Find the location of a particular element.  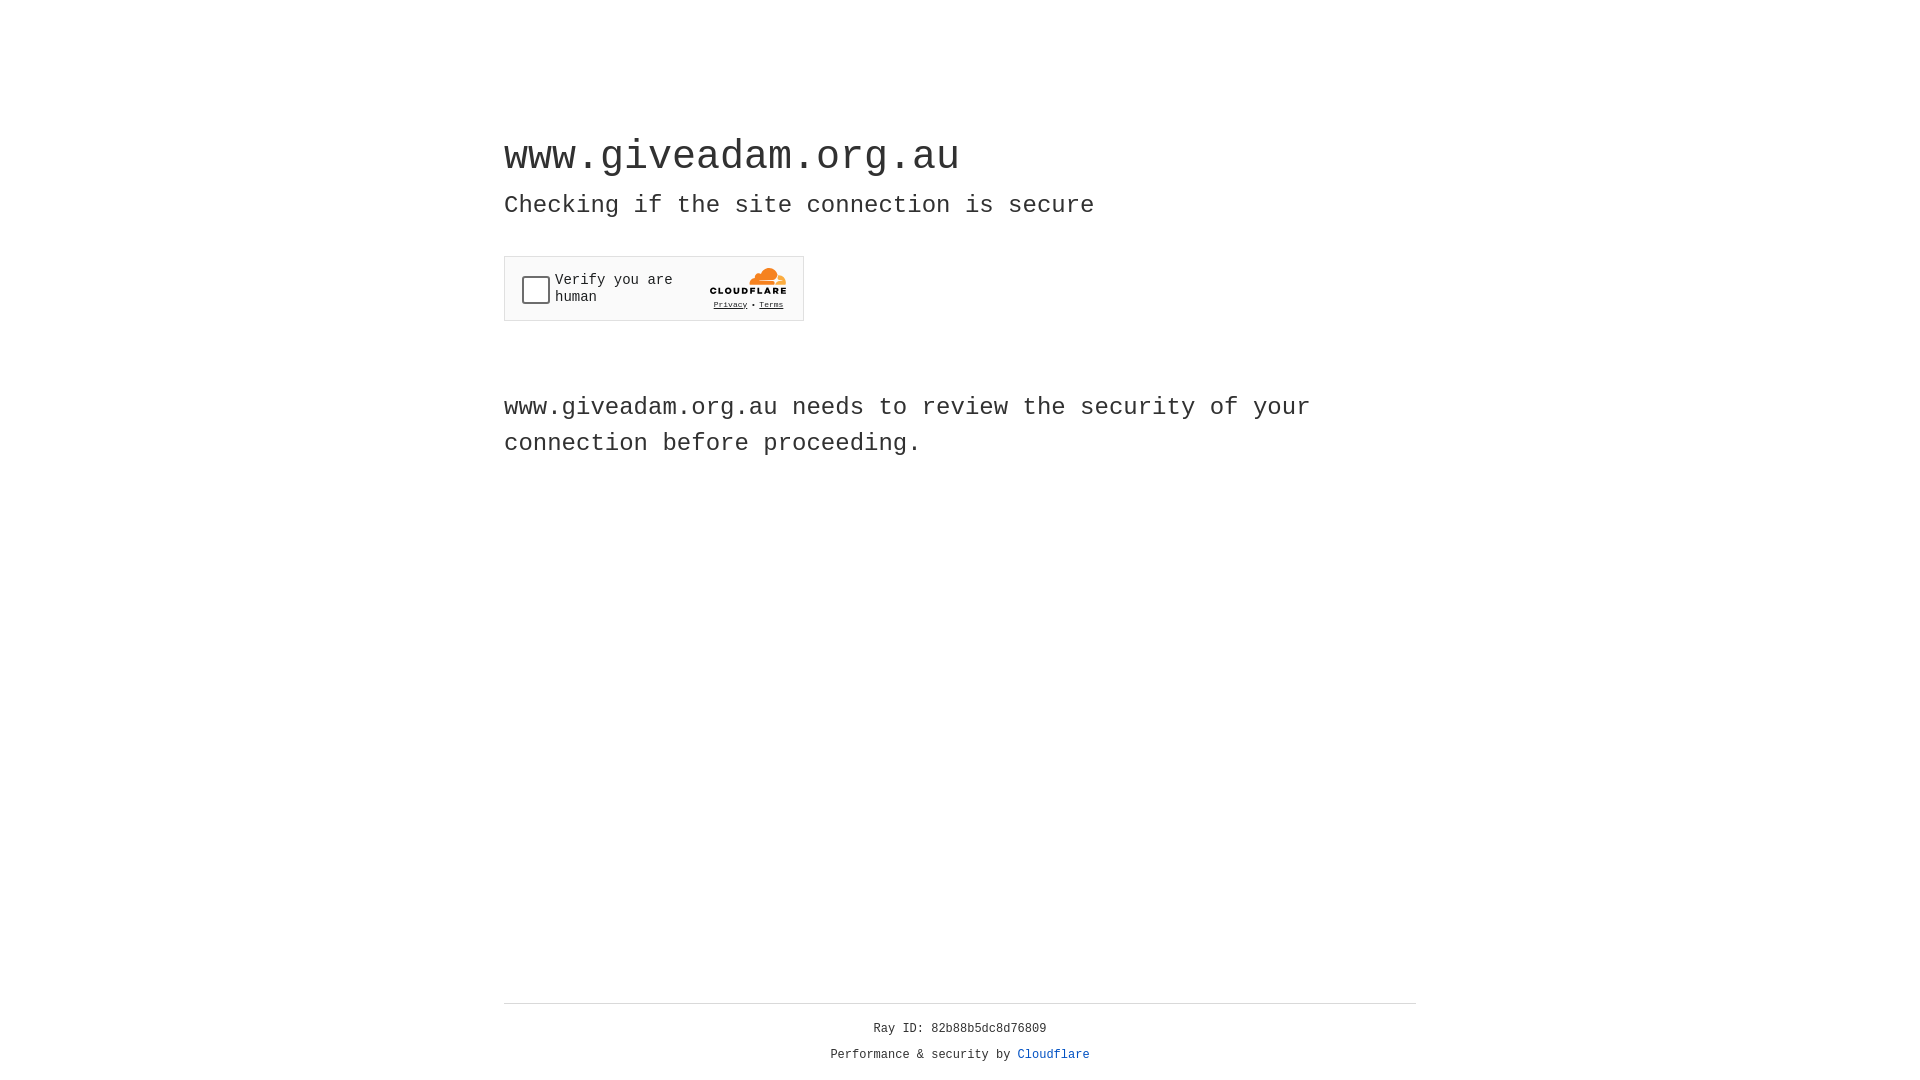

Cloudflare is located at coordinates (1054, 1055).